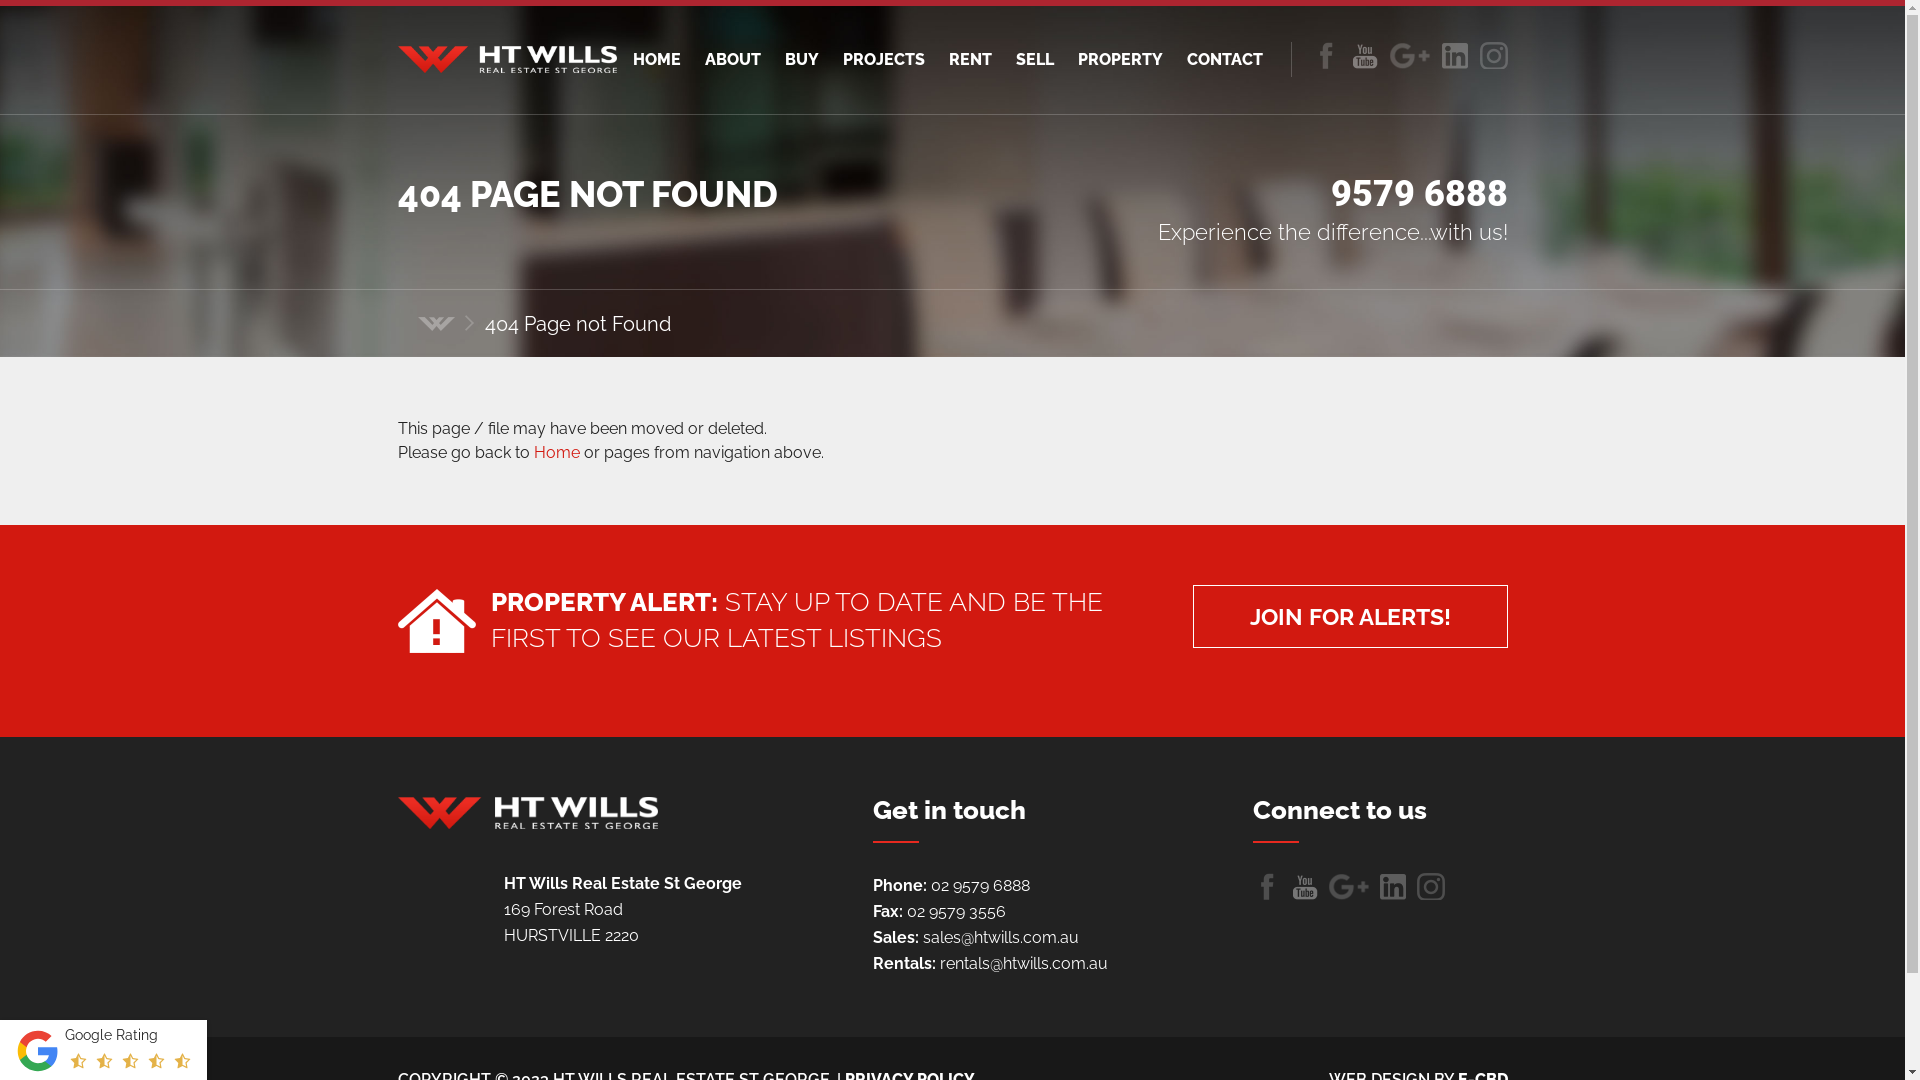 The height and width of the screenshot is (1080, 1920). I want to click on SELL, so click(1035, 60).